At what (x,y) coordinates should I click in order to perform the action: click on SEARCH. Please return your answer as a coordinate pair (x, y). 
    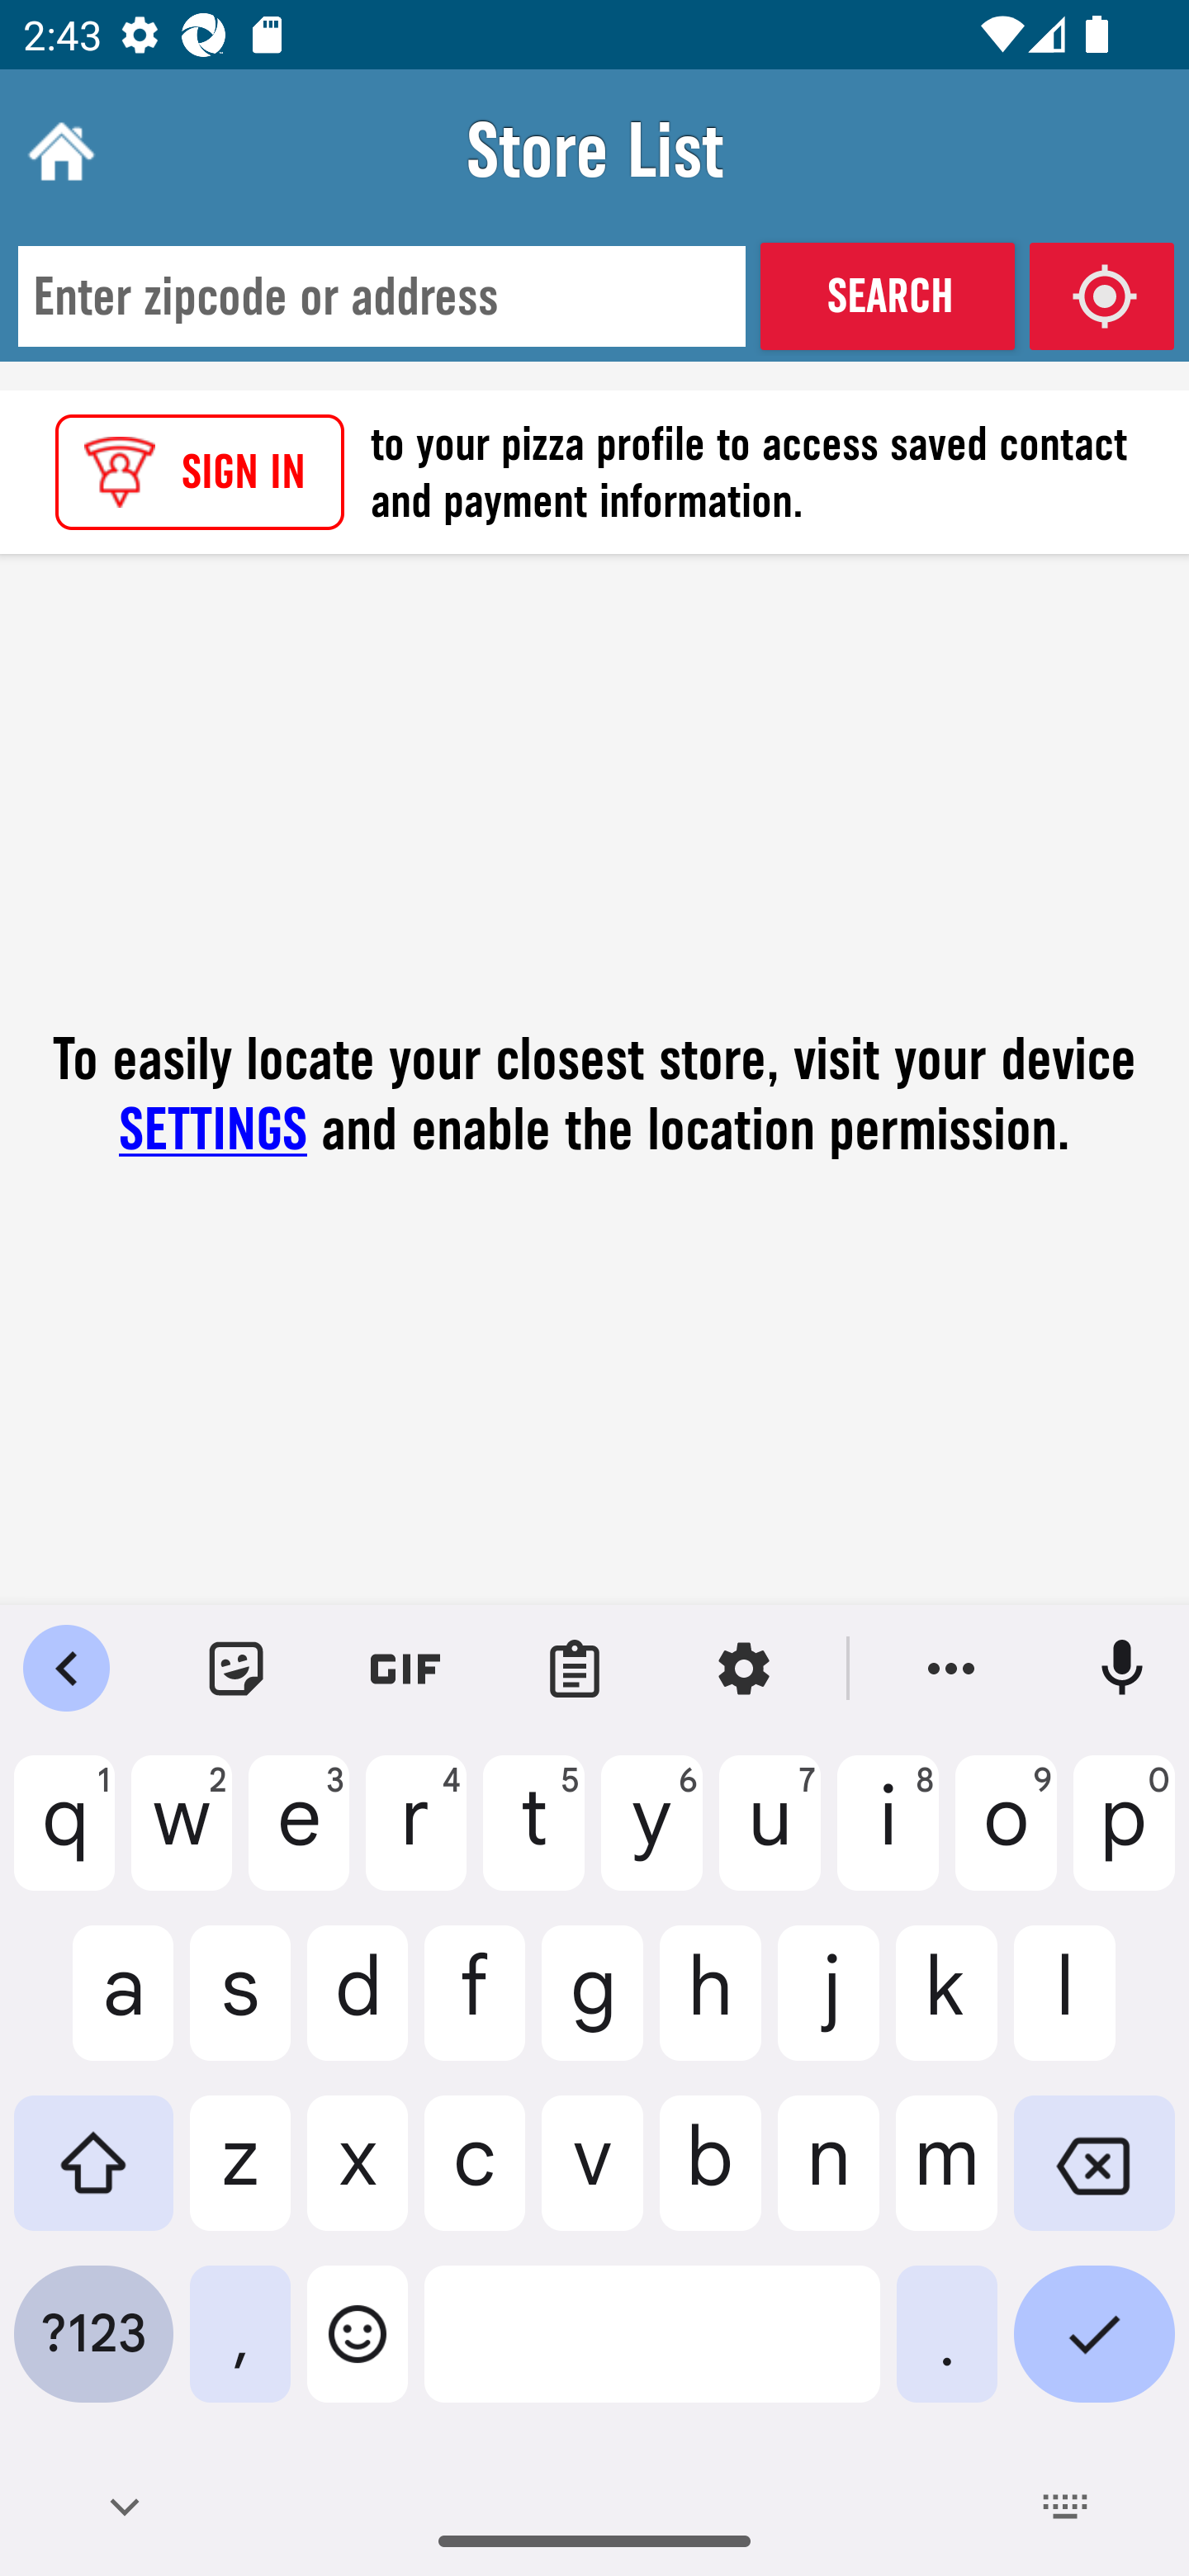
    Looking at the image, I should click on (887, 296).